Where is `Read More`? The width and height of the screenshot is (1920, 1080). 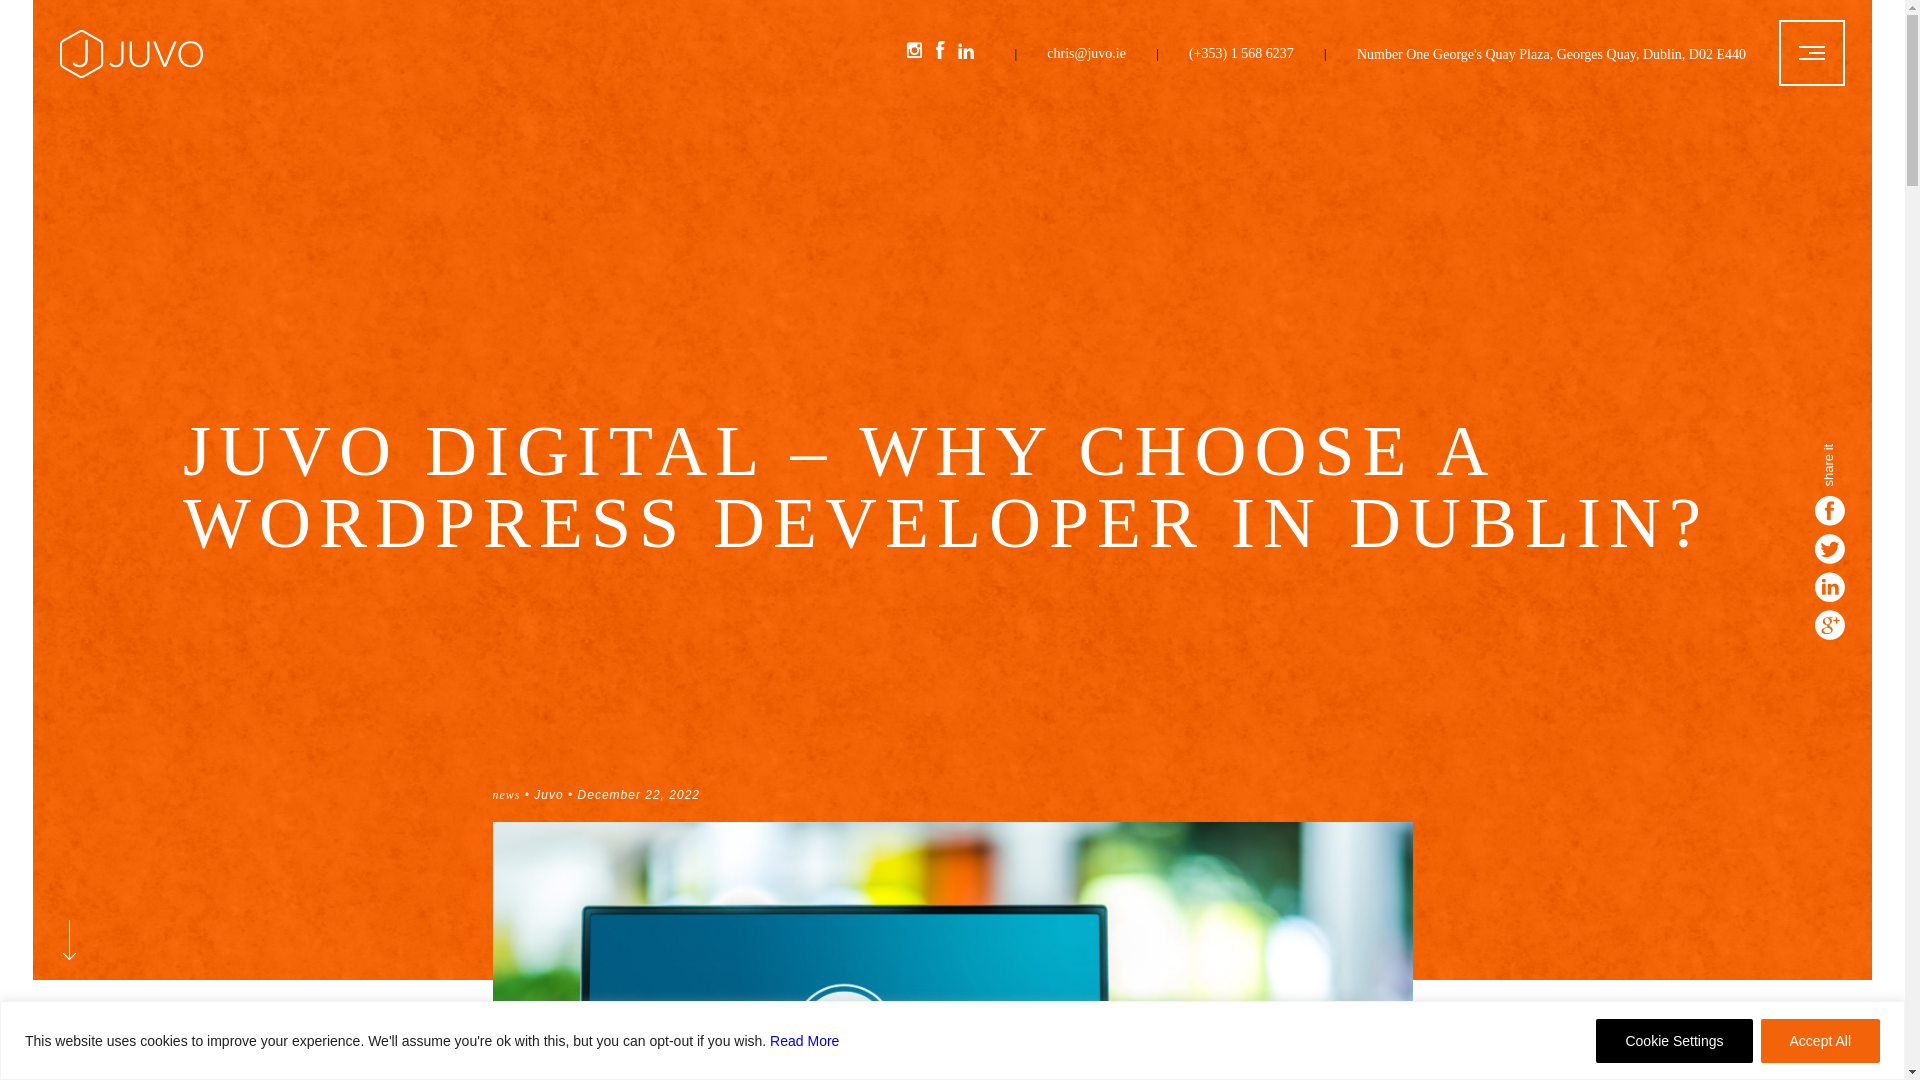
Read More is located at coordinates (804, 1040).